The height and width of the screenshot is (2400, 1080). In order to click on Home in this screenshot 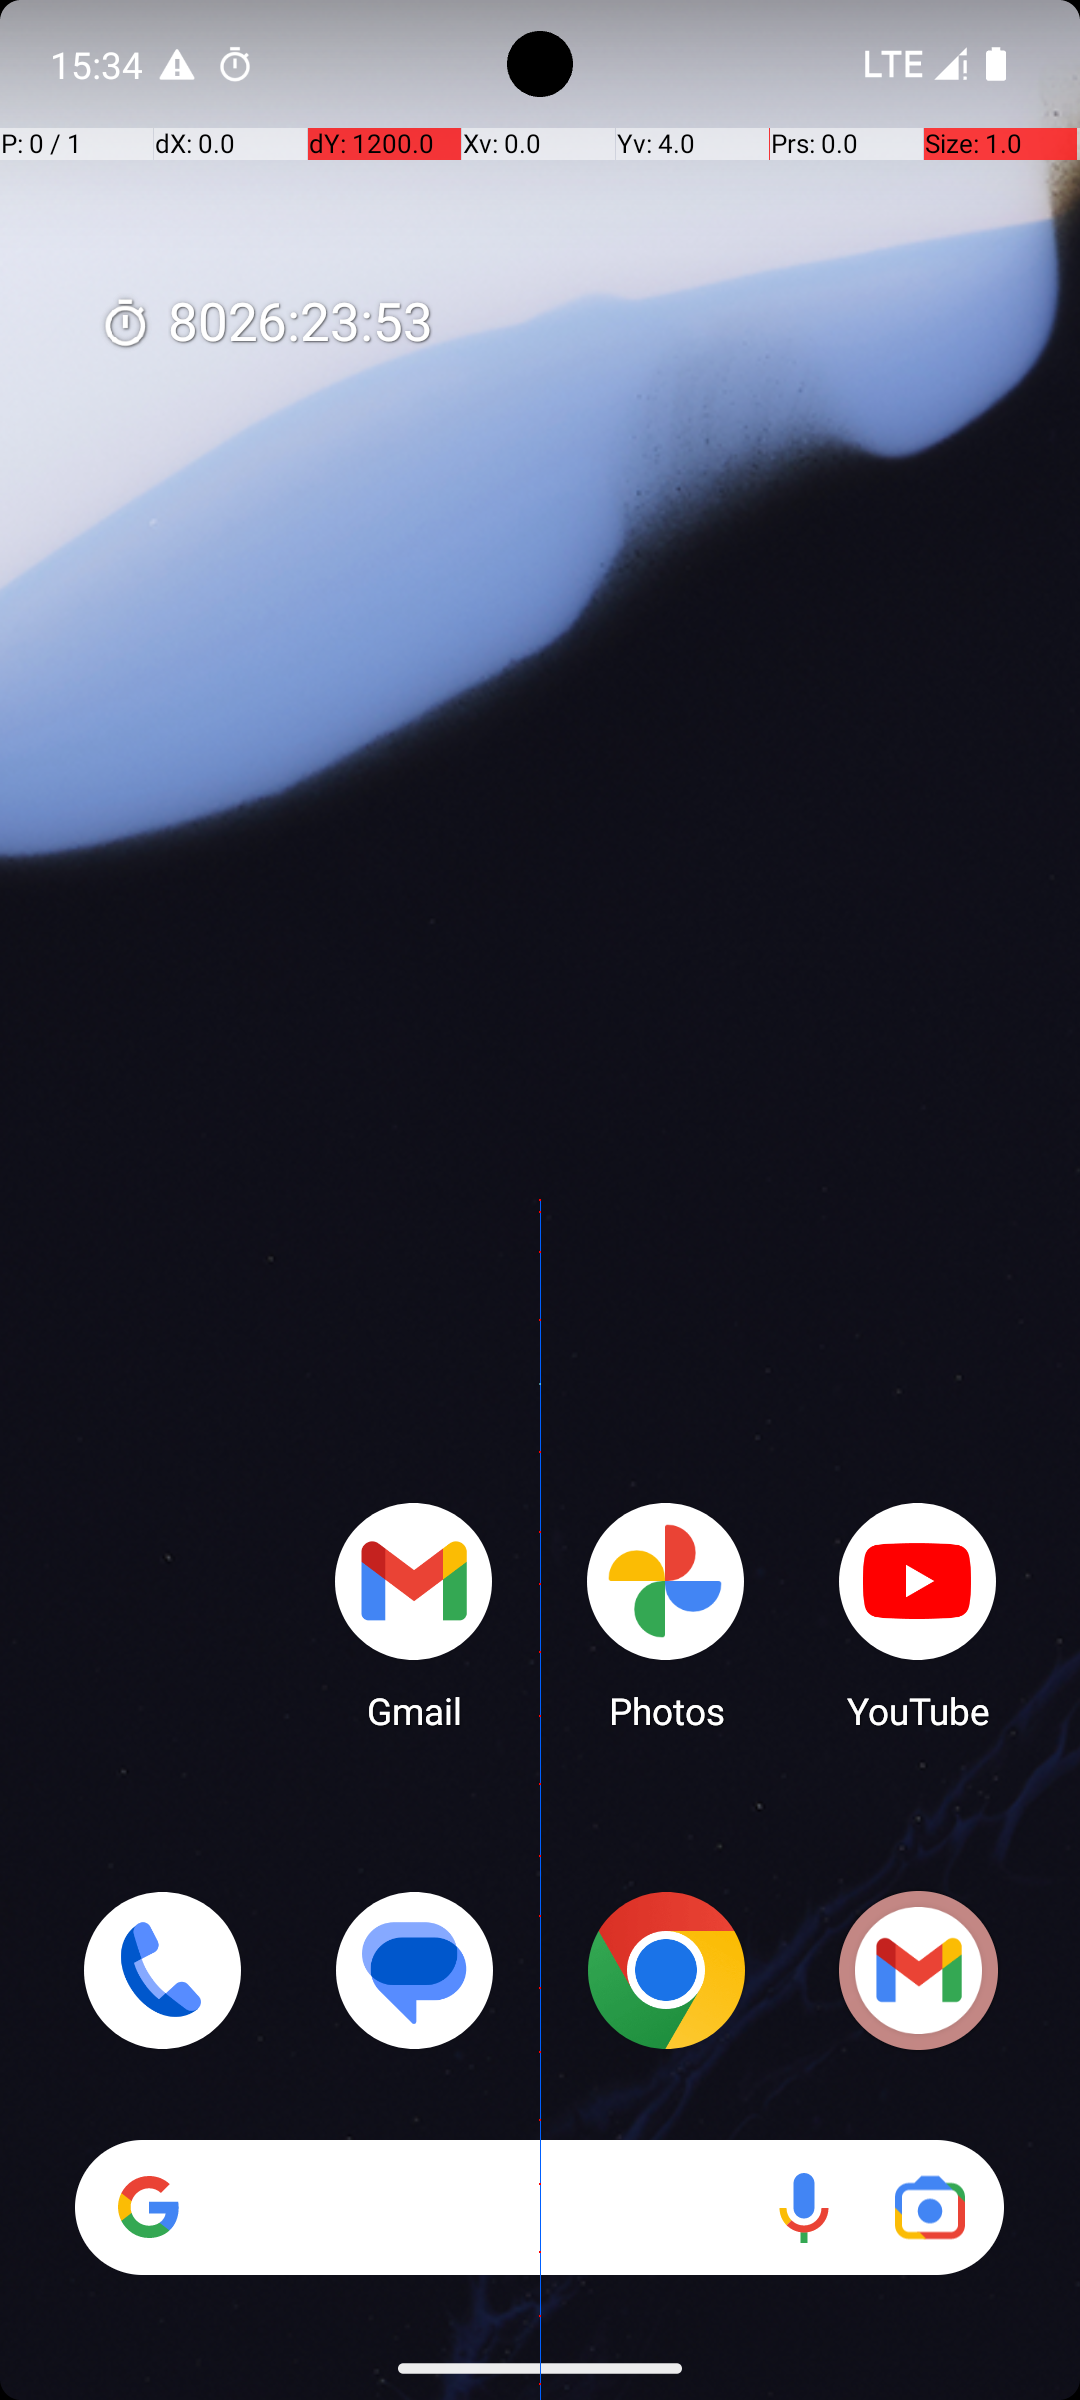, I will do `click(540, 1232)`.